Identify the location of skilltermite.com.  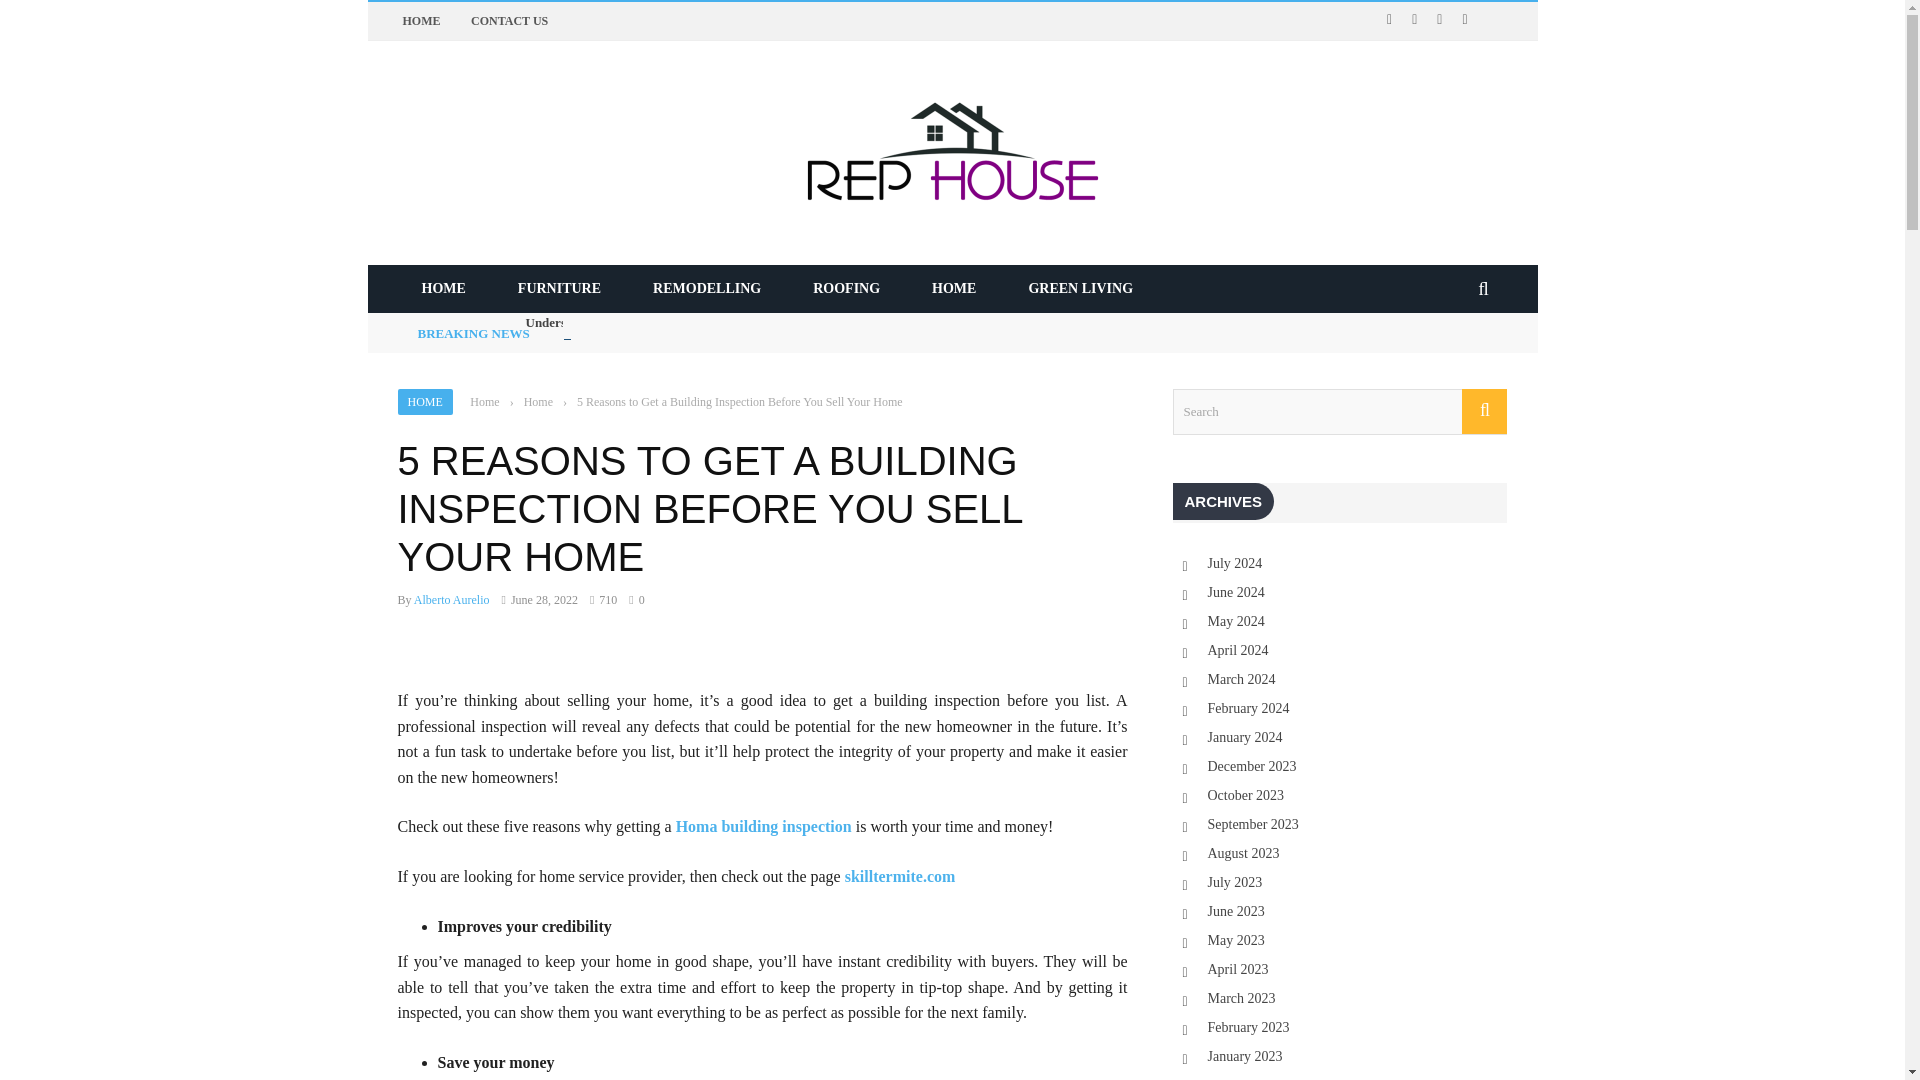
(900, 876).